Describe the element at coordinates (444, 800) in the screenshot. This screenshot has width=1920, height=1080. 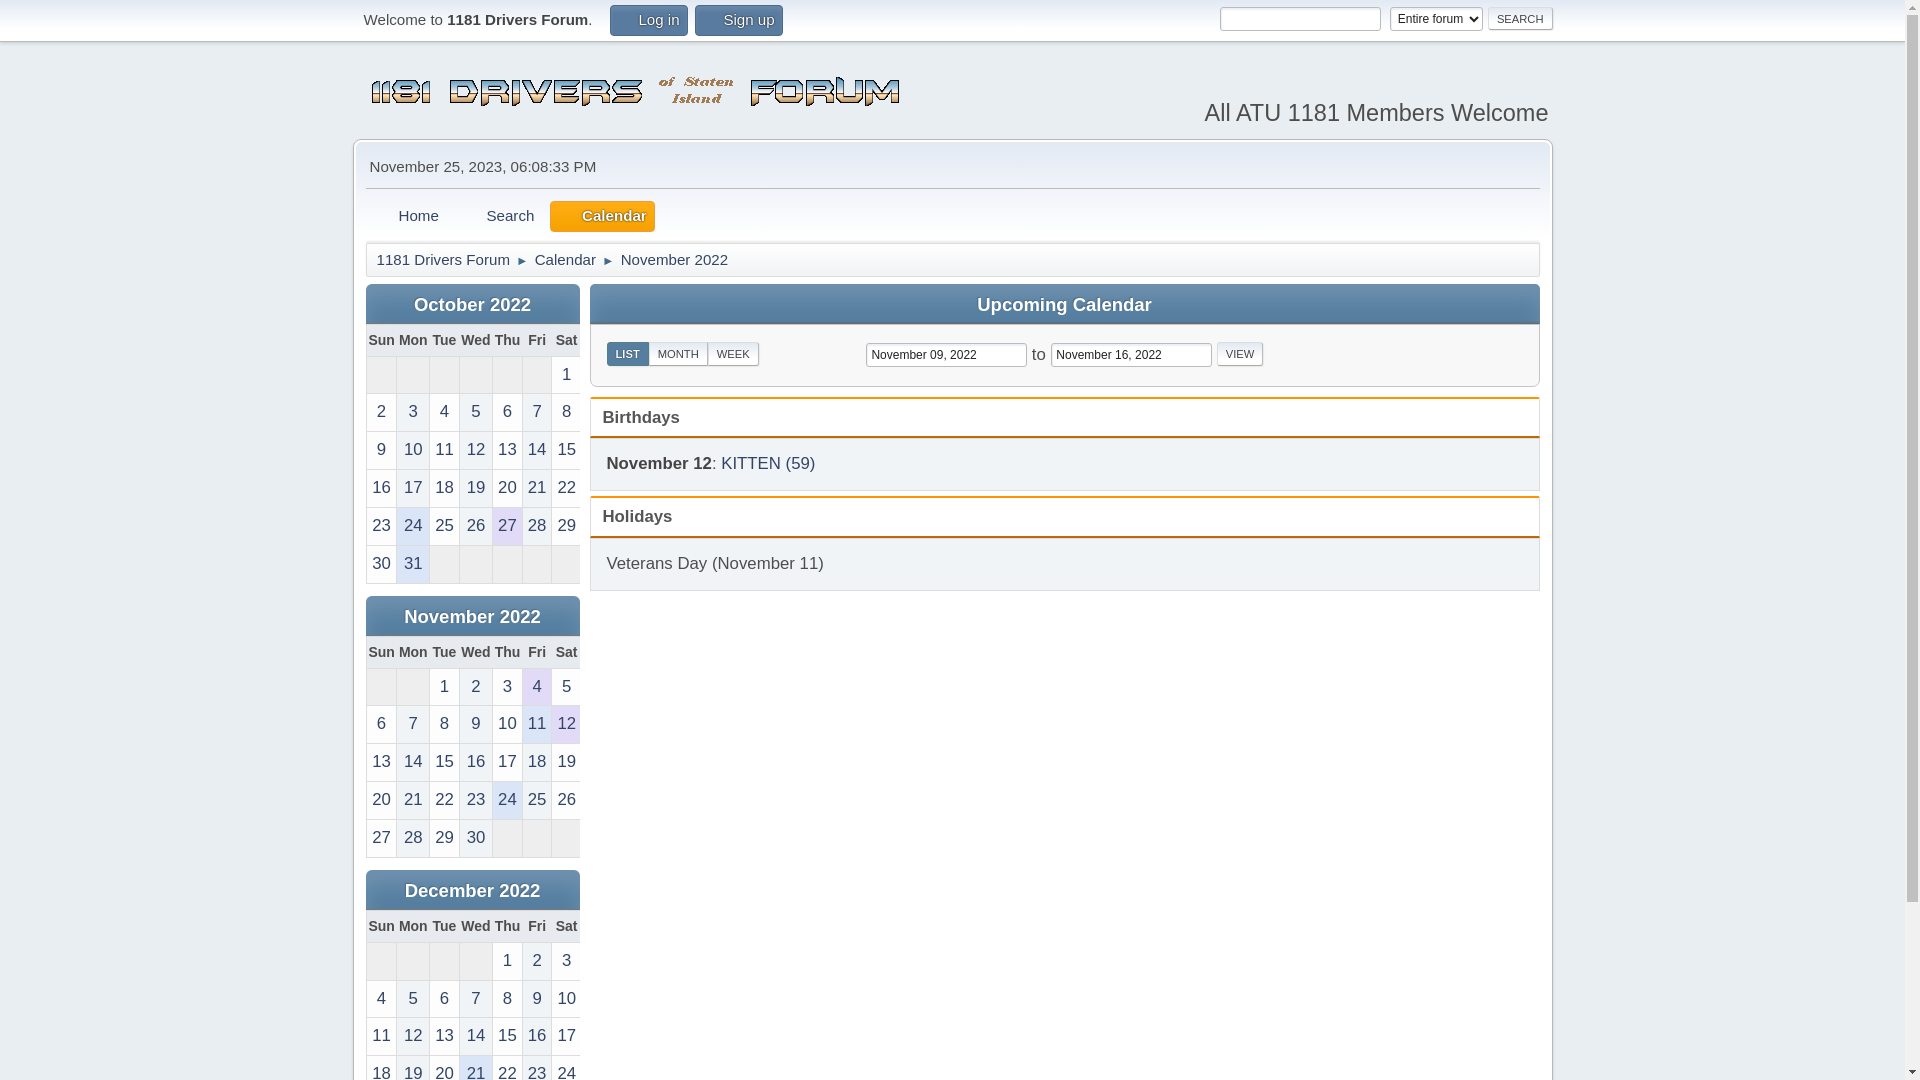
I see `22` at that location.